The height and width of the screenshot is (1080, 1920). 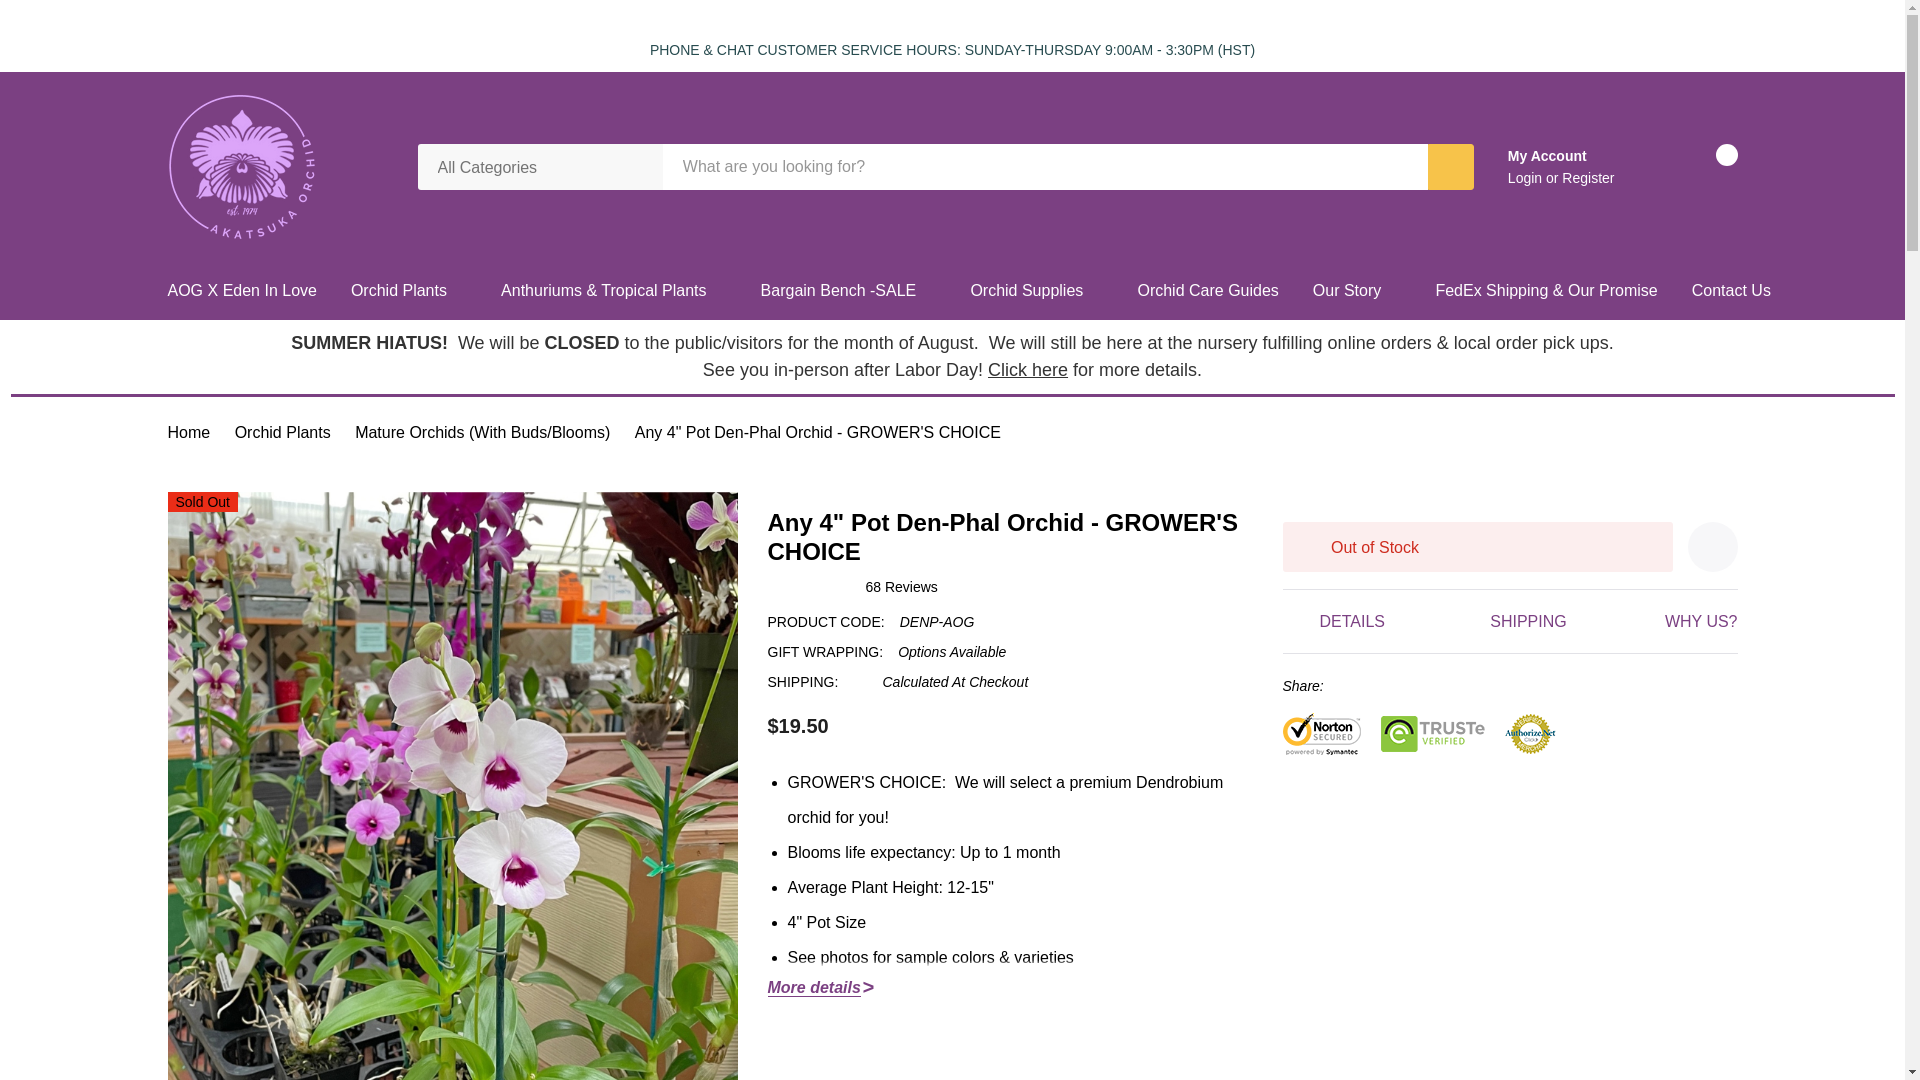 What do you see at coordinates (1400, 686) in the screenshot?
I see `Open Pinterest in a new popup` at bounding box center [1400, 686].